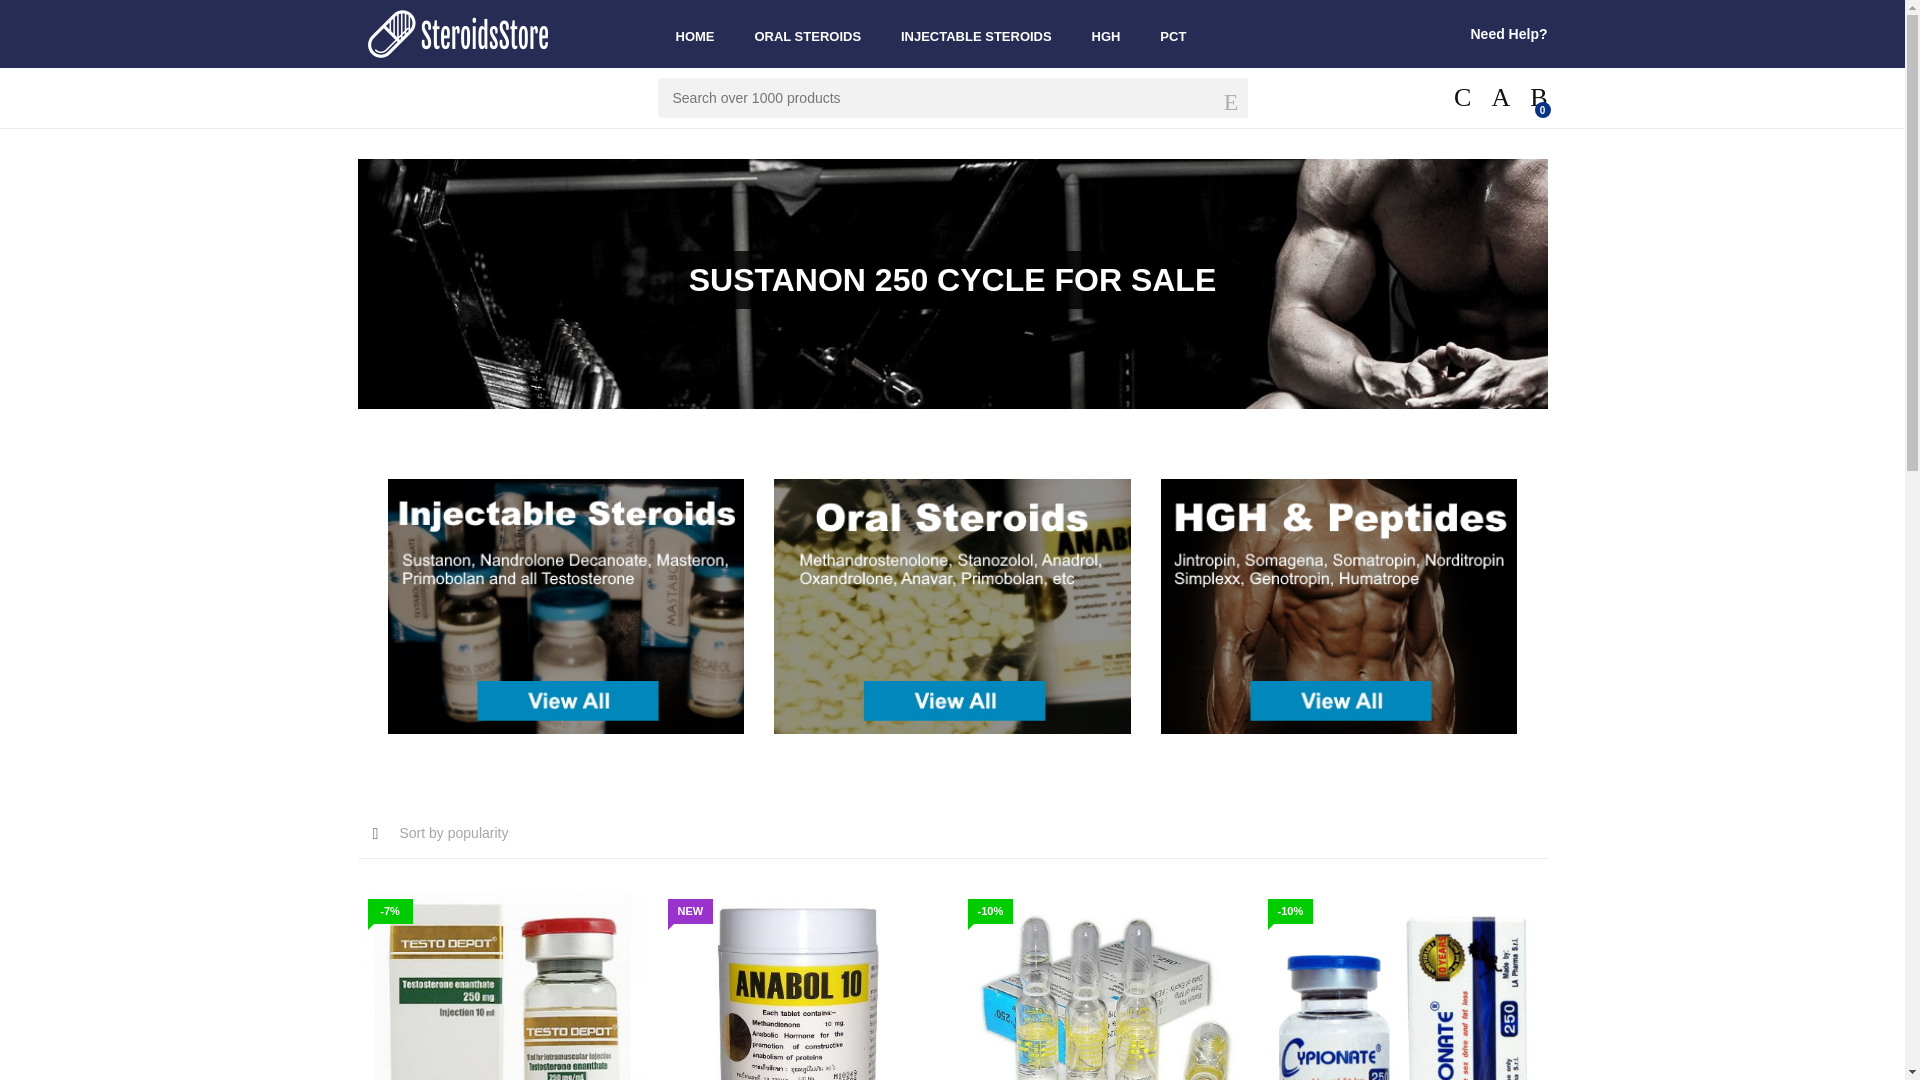 The width and height of the screenshot is (1920, 1080). What do you see at coordinates (1508, 34) in the screenshot?
I see `Need Help?` at bounding box center [1508, 34].